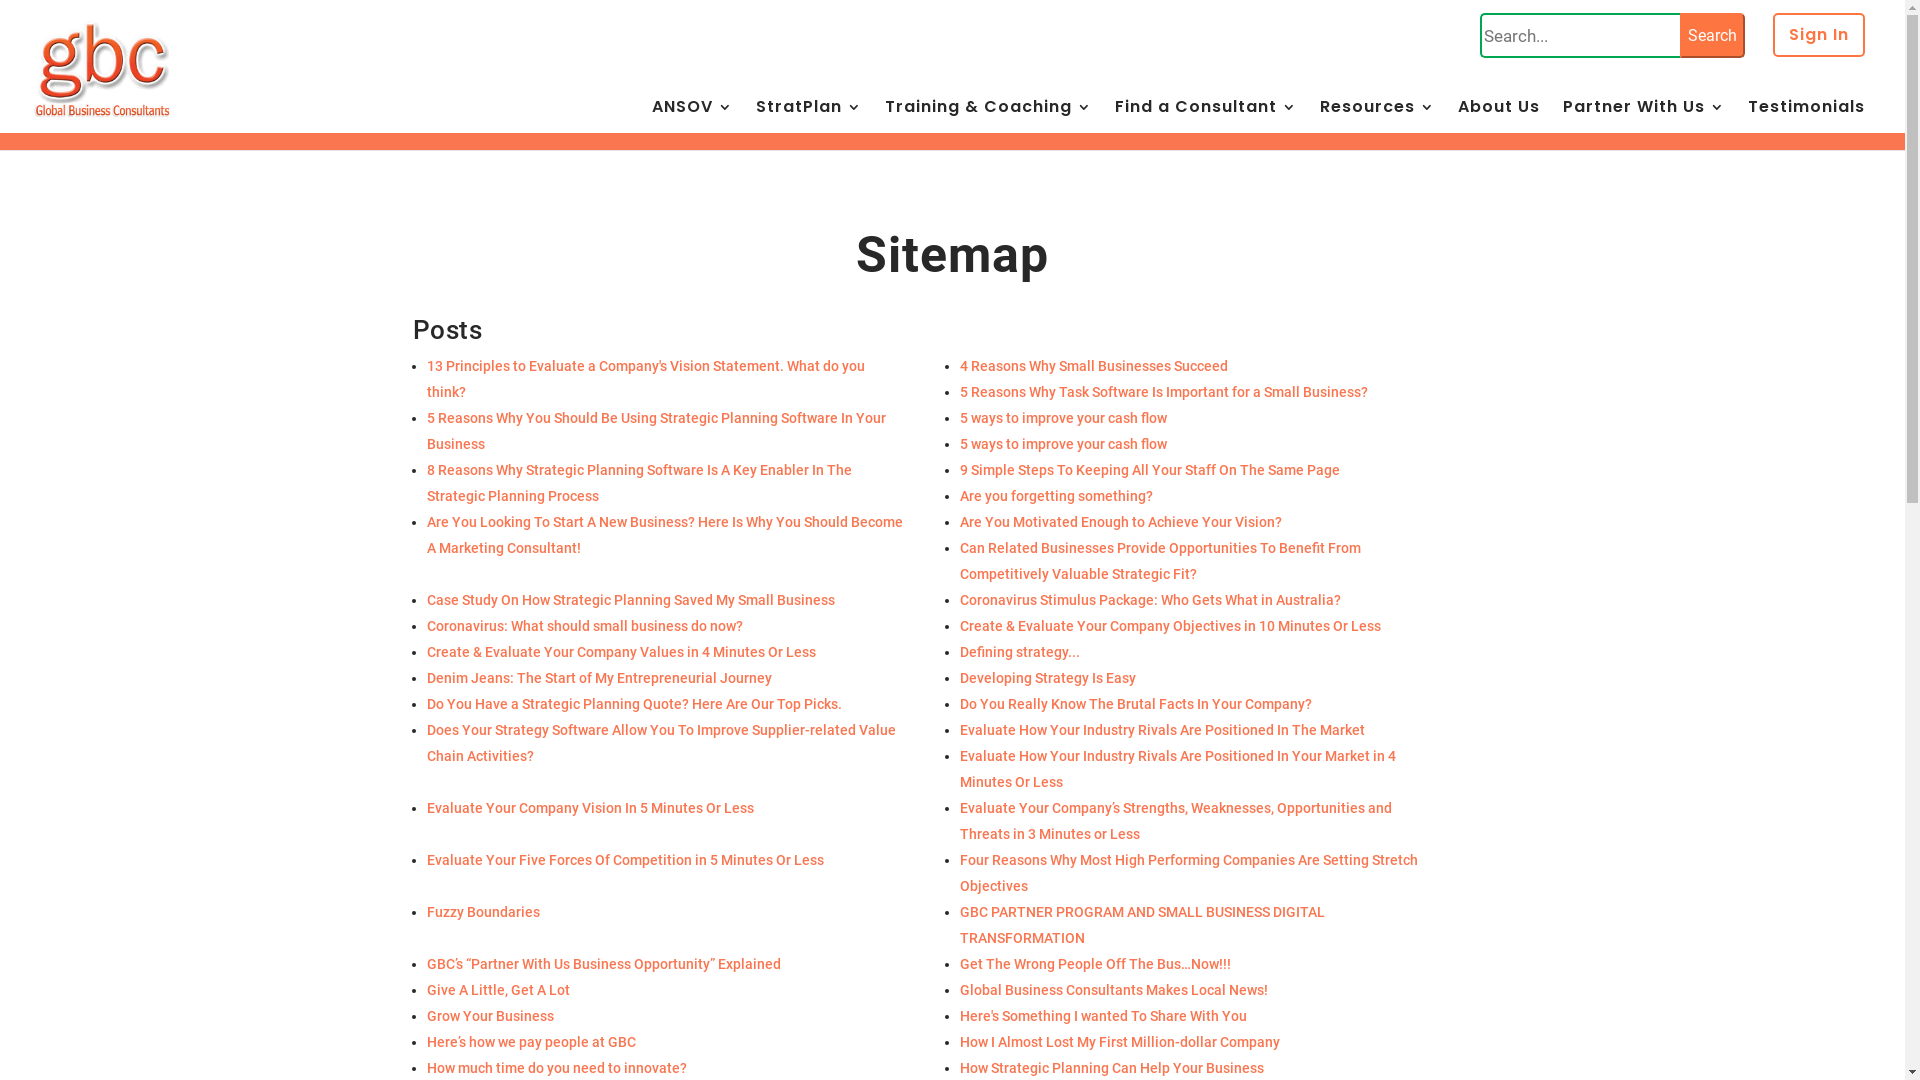 This screenshot has width=1920, height=1080. Describe the element at coordinates (1200, 1042) in the screenshot. I see `How I Almost Lost My First Million-dollar Company` at that location.